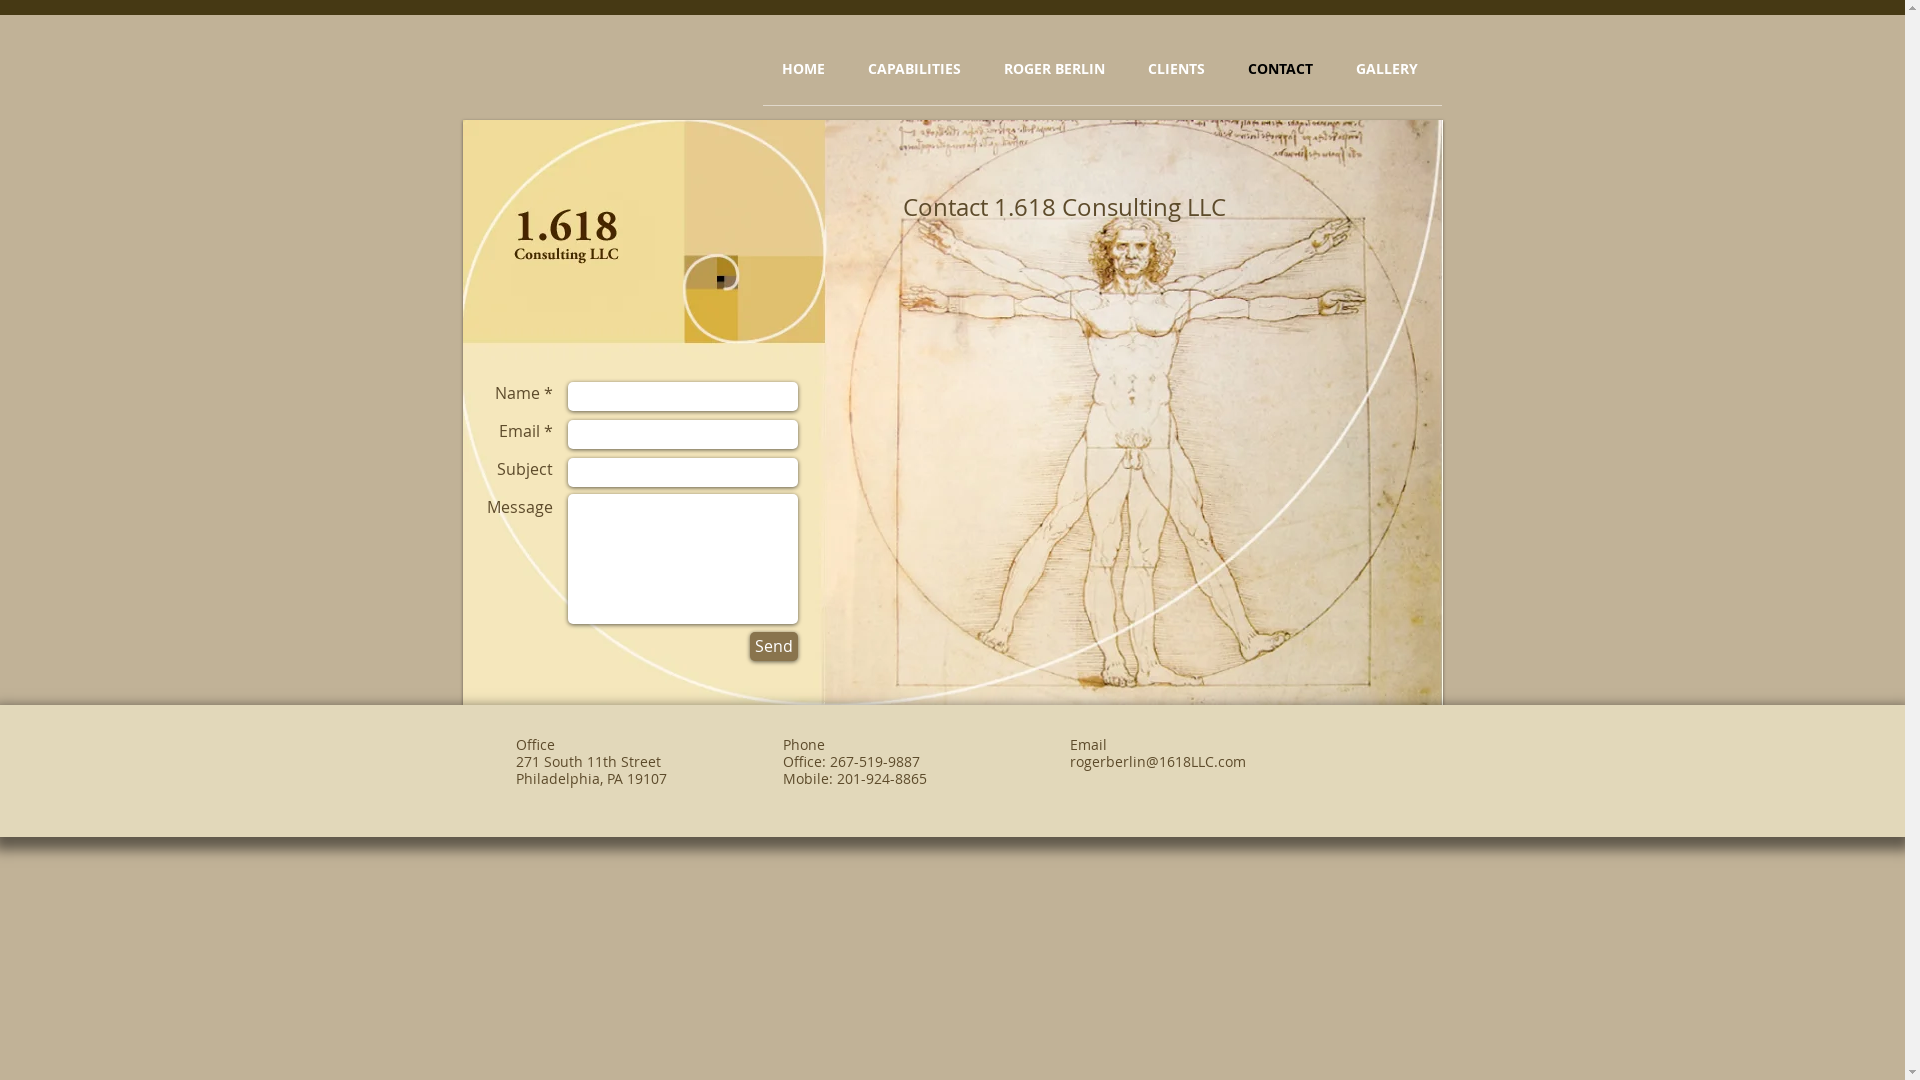  What do you see at coordinates (952, 412) in the screenshot?
I see `Contact 1.618 Consulting LLC` at bounding box center [952, 412].